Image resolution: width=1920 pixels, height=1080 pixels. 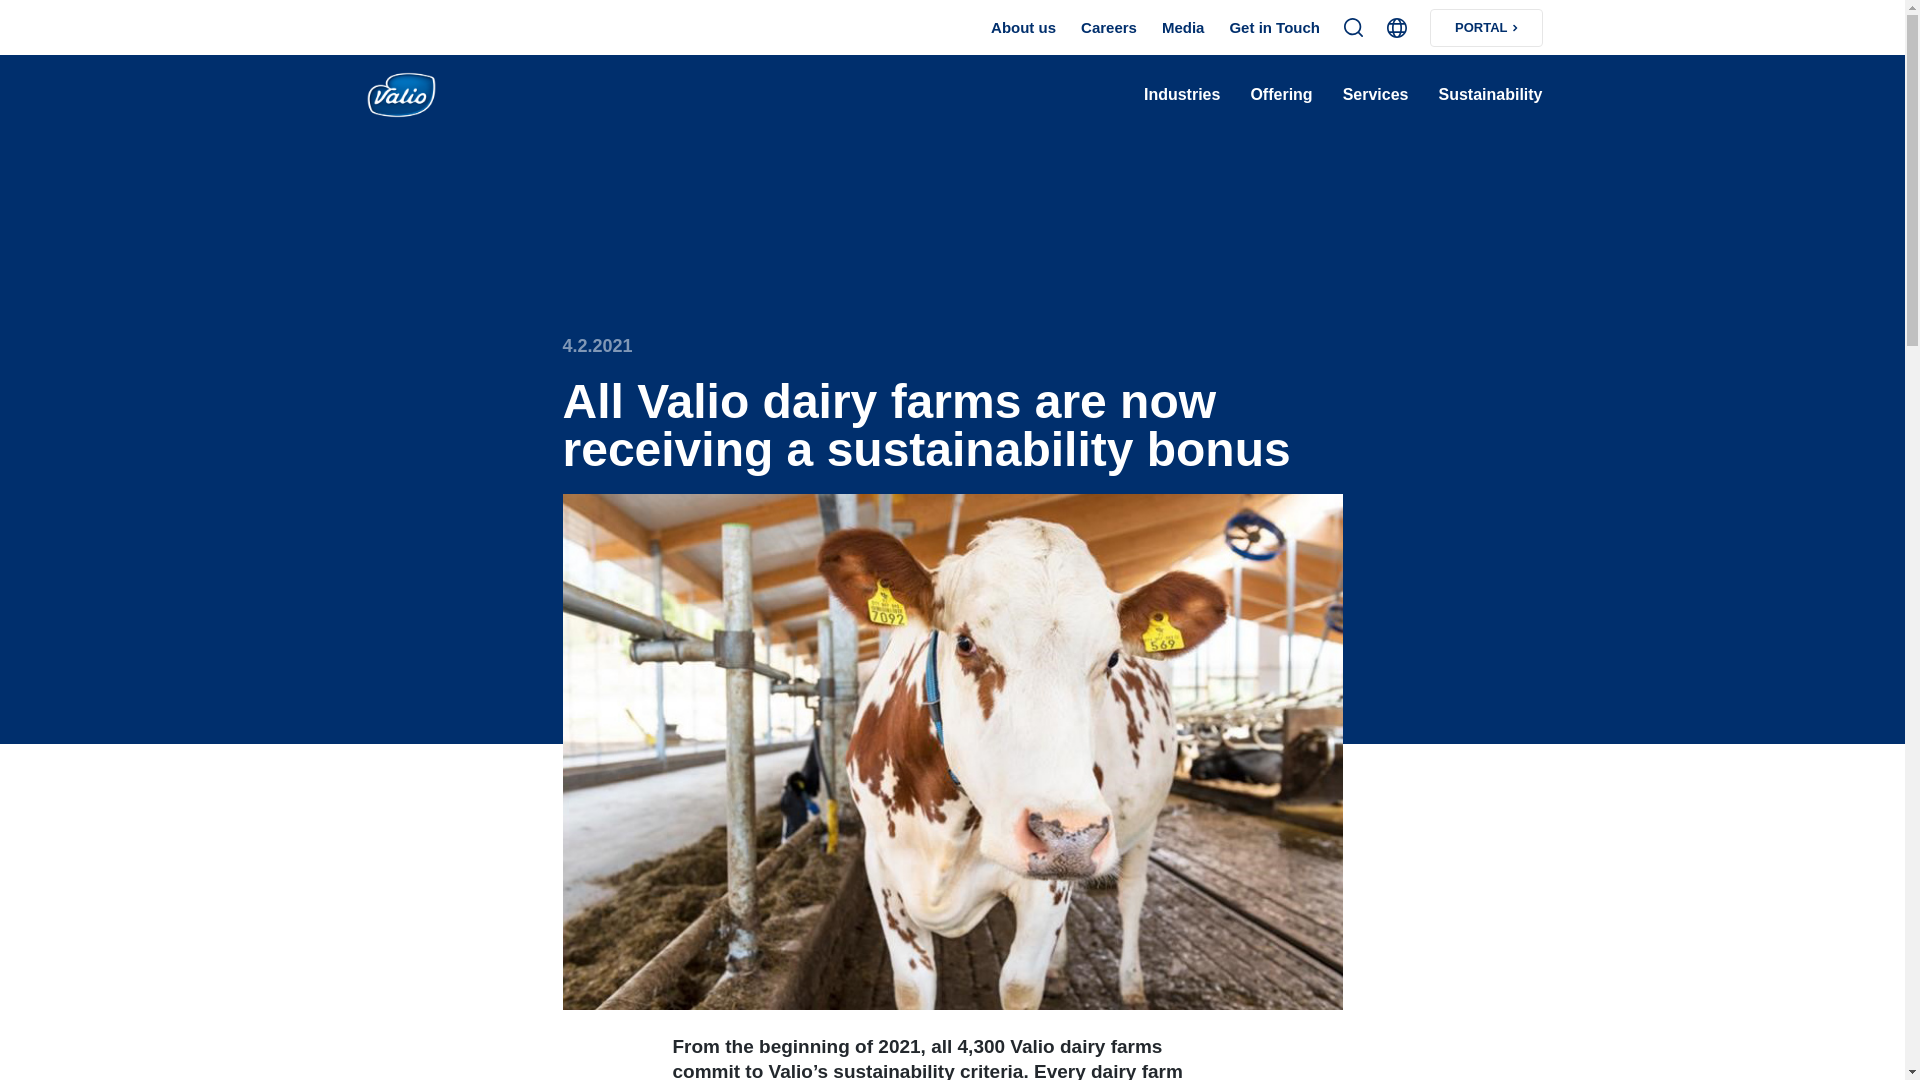 What do you see at coordinates (1396, 28) in the screenshot?
I see `Global` at bounding box center [1396, 28].